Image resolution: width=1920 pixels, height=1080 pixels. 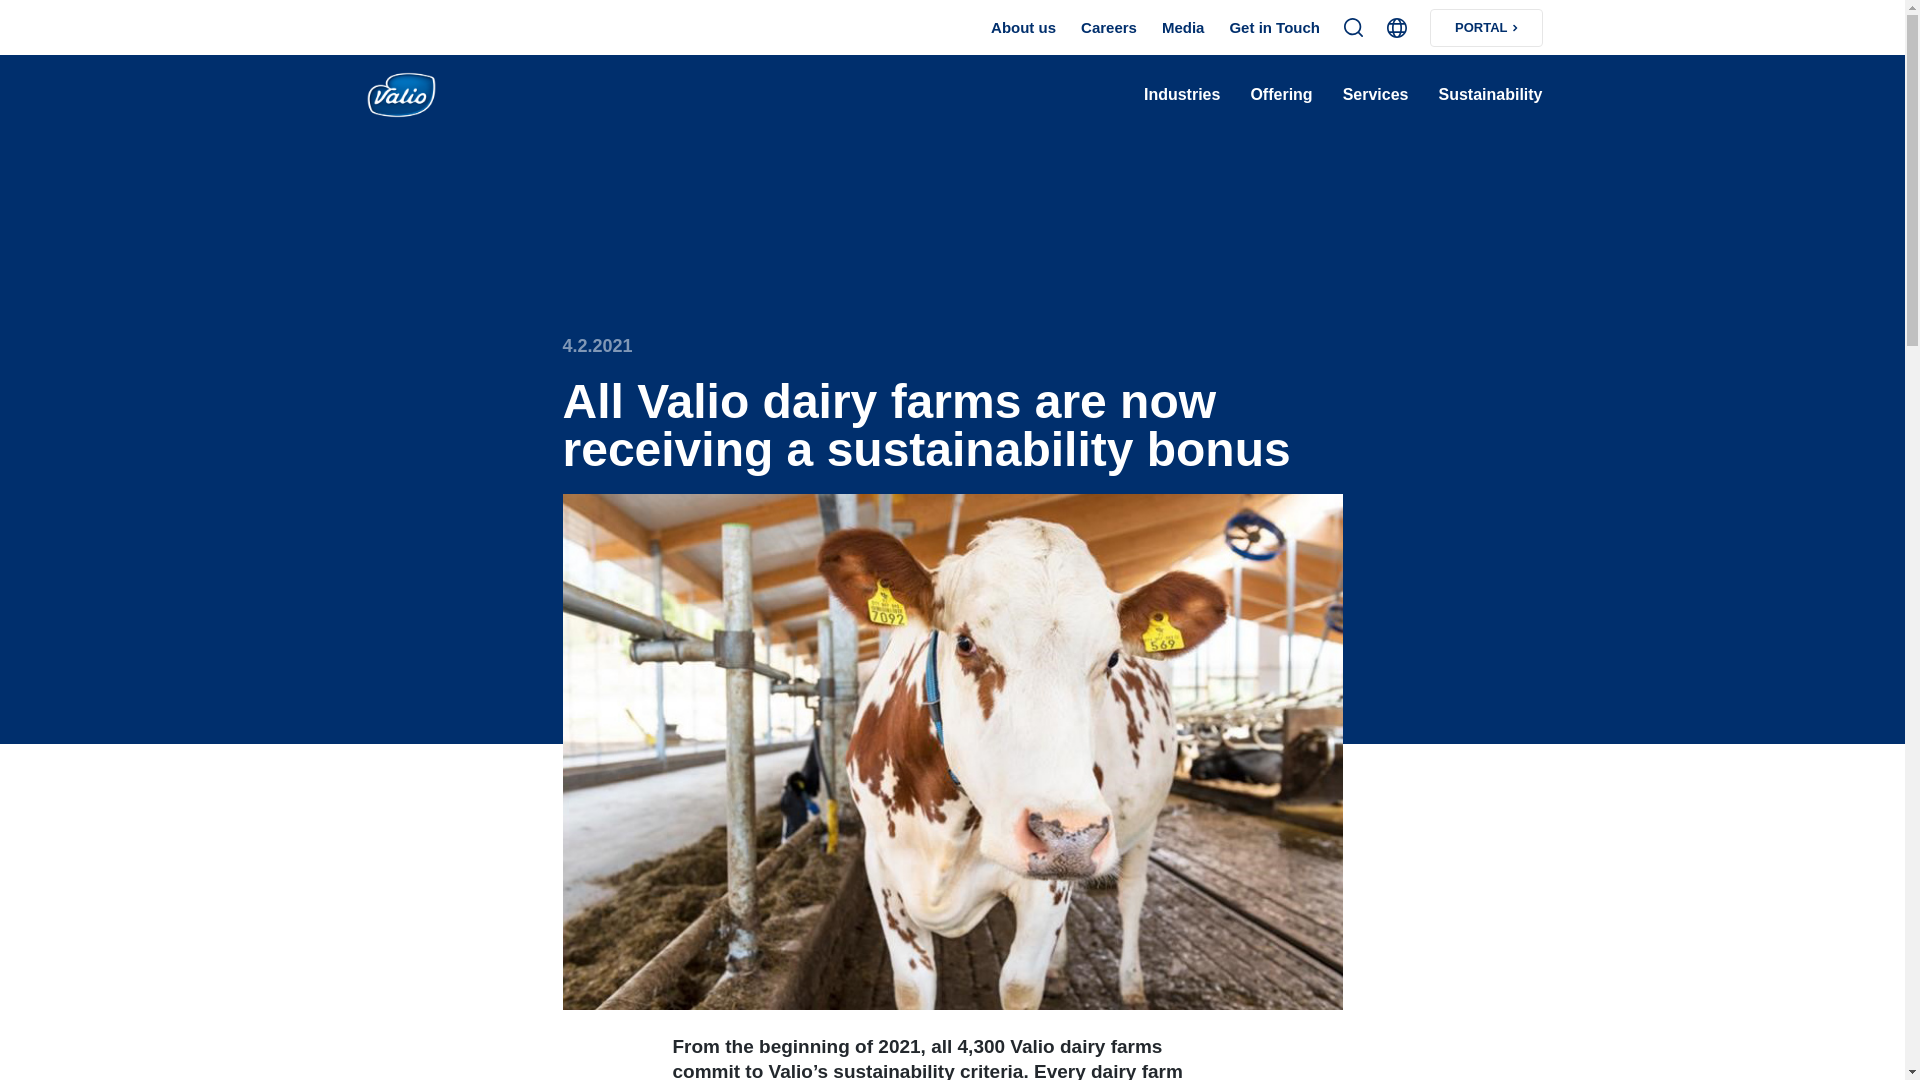 What do you see at coordinates (1396, 28) in the screenshot?
I see `Global` at bounding box center [1396, 28].